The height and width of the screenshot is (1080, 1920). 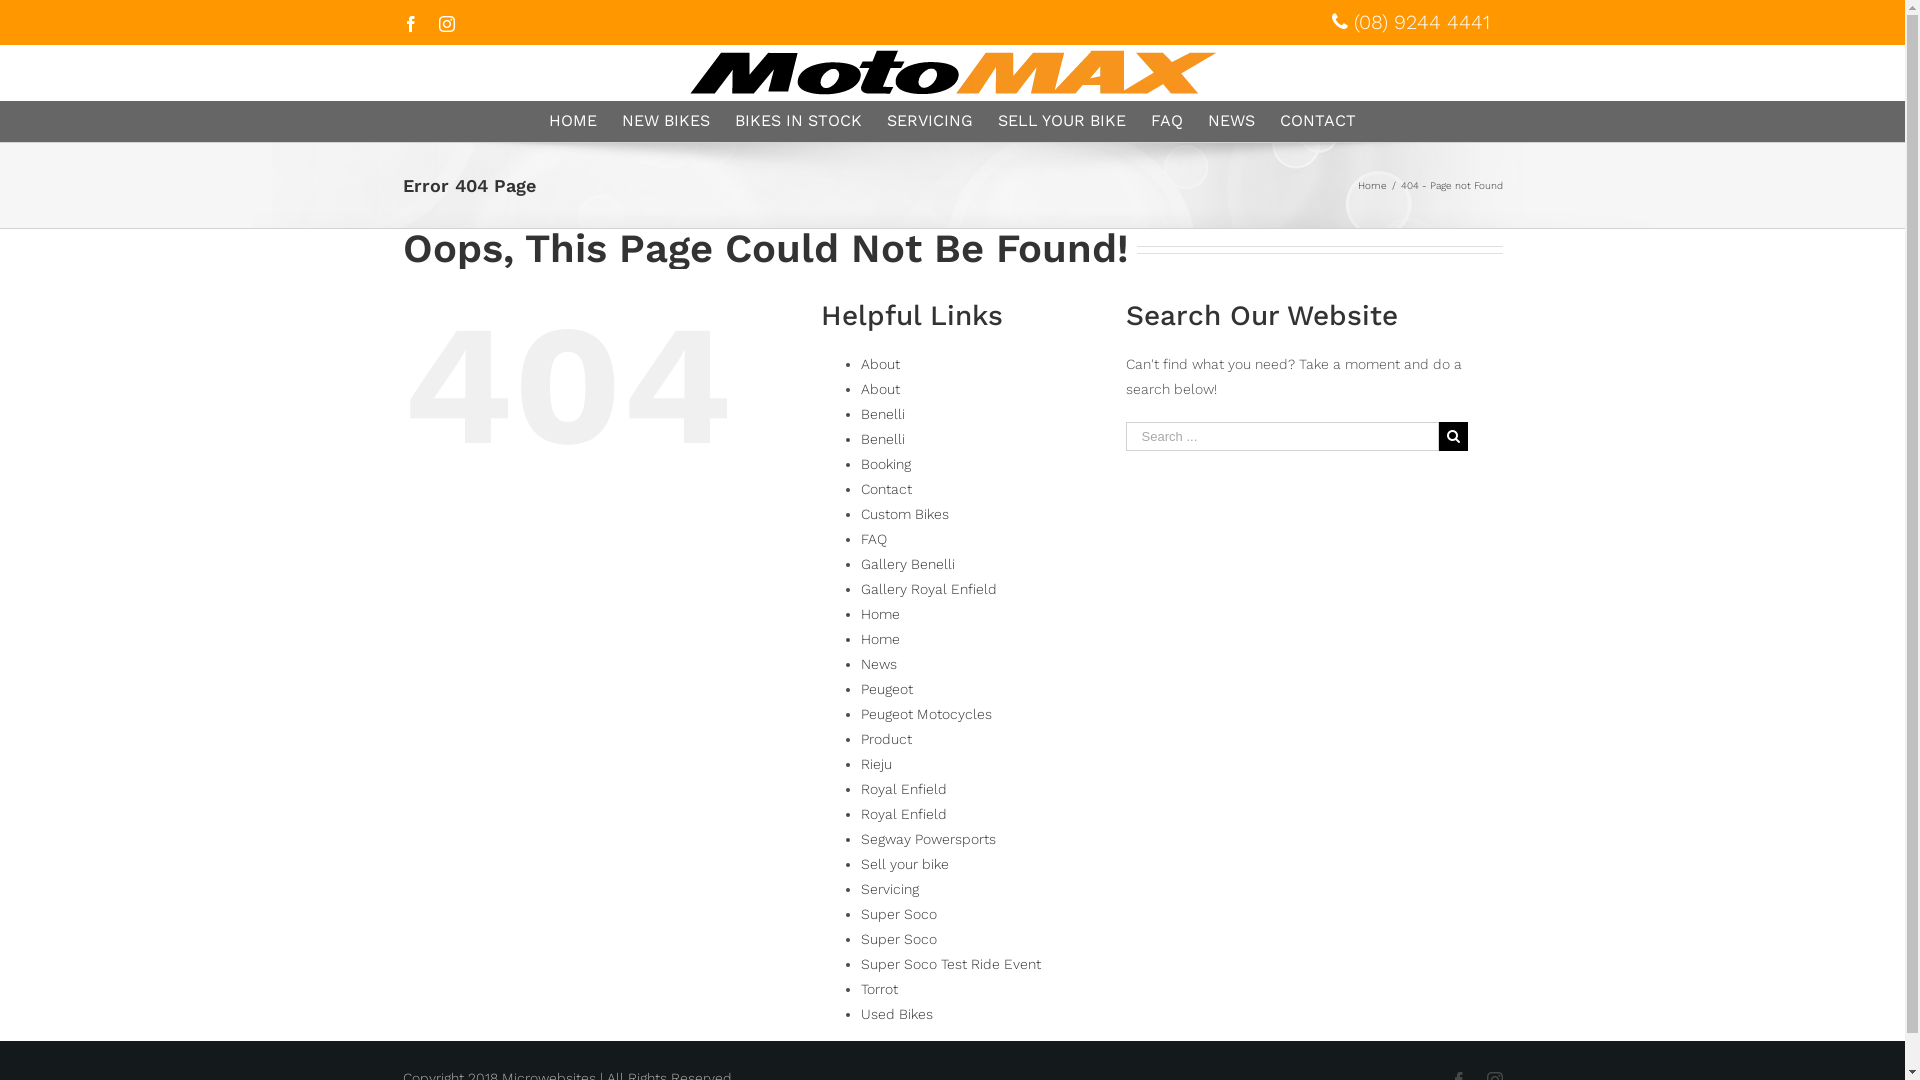 What do you see at coordinates (880, 639) in the screenshot?
I see `Home` at bounding box center [880, 639].